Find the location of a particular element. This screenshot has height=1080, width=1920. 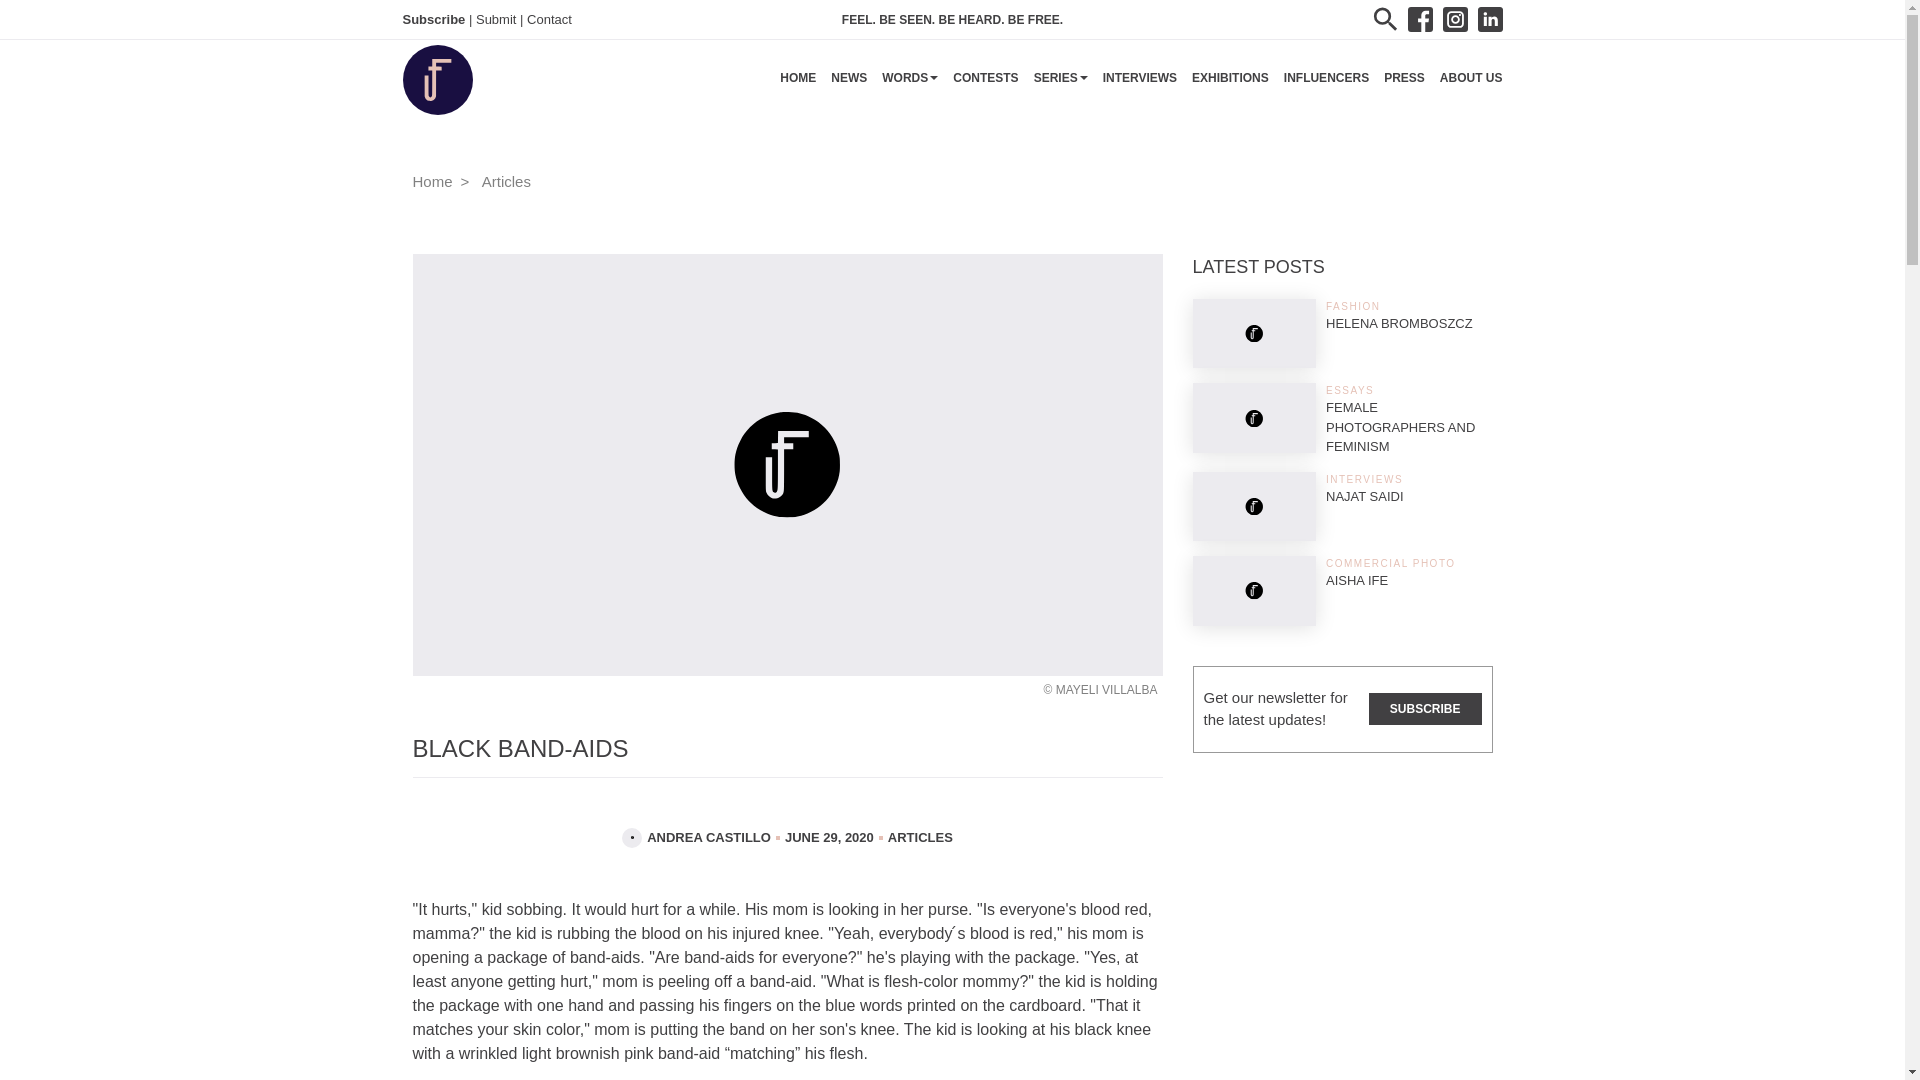

Najat Saidi is located at coordinates (1364, 496).